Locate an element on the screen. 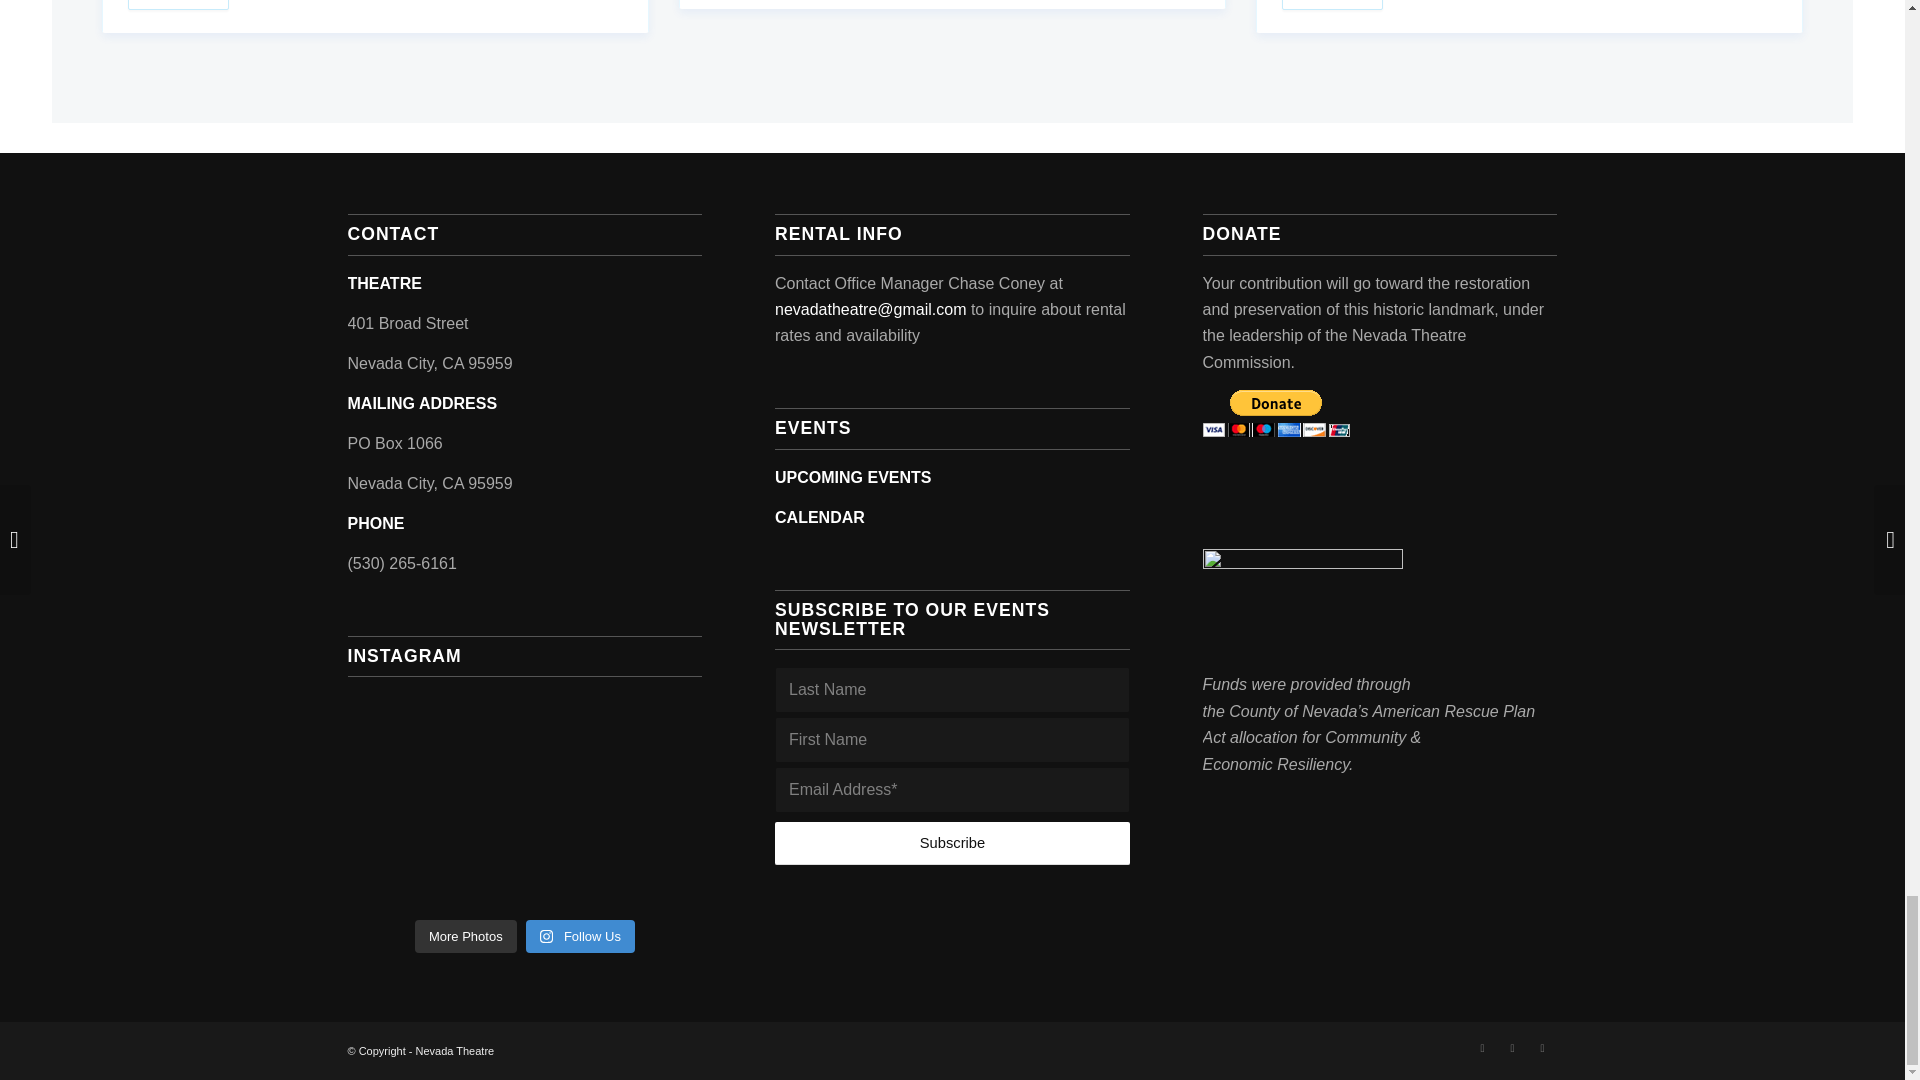  Mail is located at coordinates (1542, 1047).